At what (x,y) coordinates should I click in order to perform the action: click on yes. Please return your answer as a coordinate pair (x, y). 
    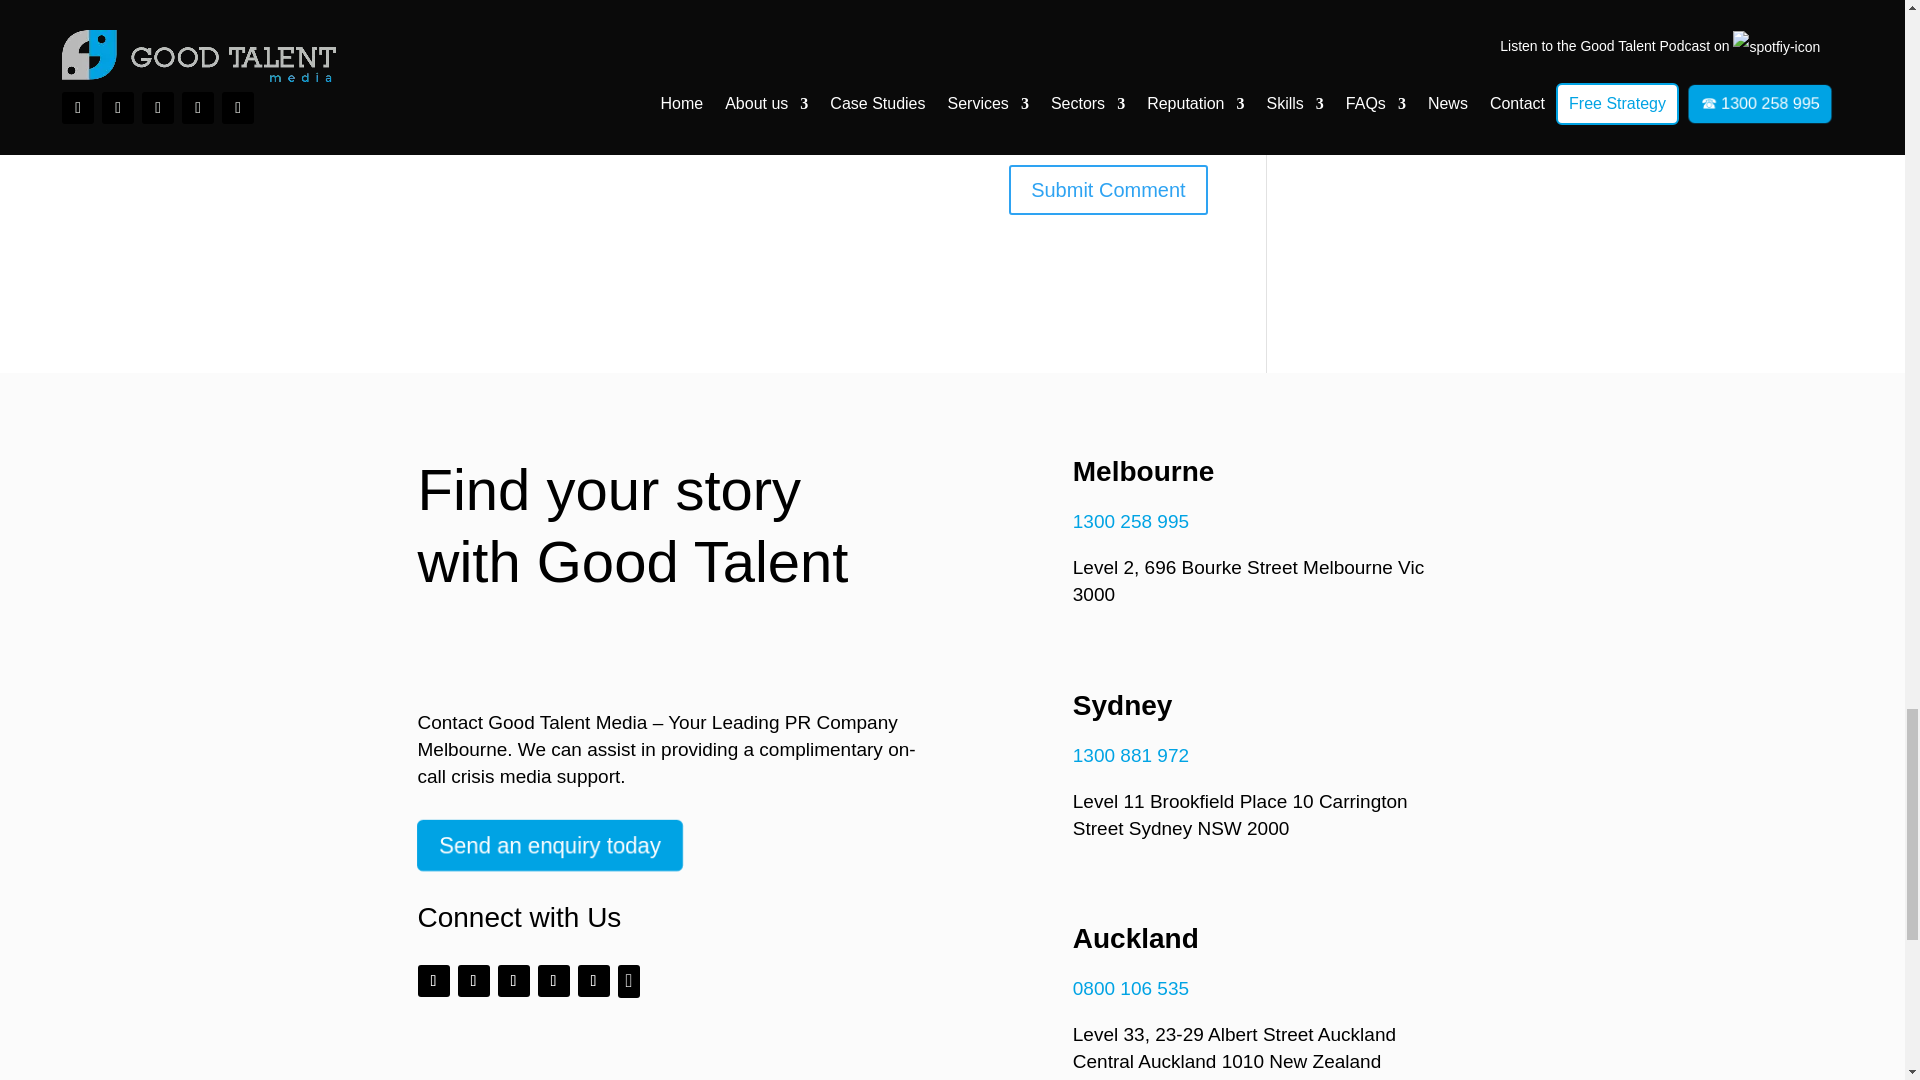
    Looking at the image, I should click on (422, 130).